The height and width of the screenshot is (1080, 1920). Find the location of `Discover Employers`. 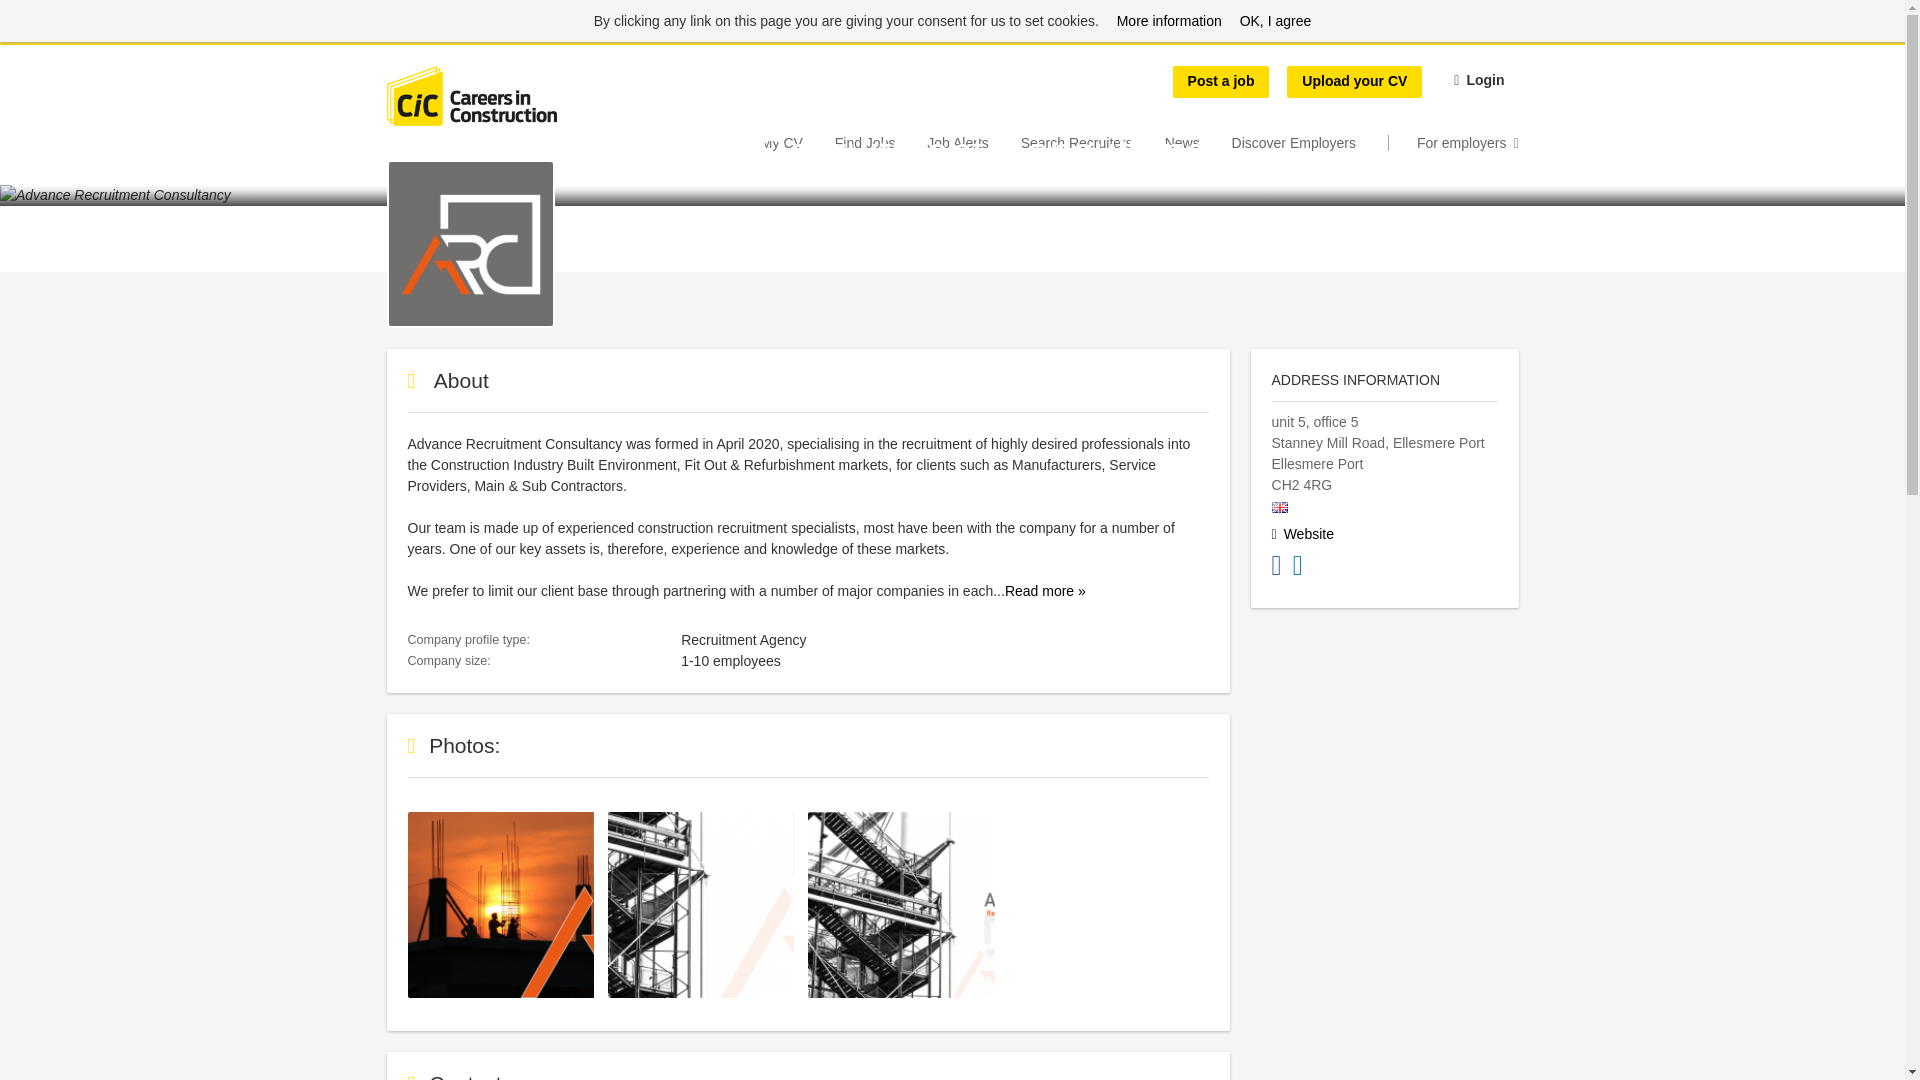

Discover Employers is located at coordinates (1294, 100).